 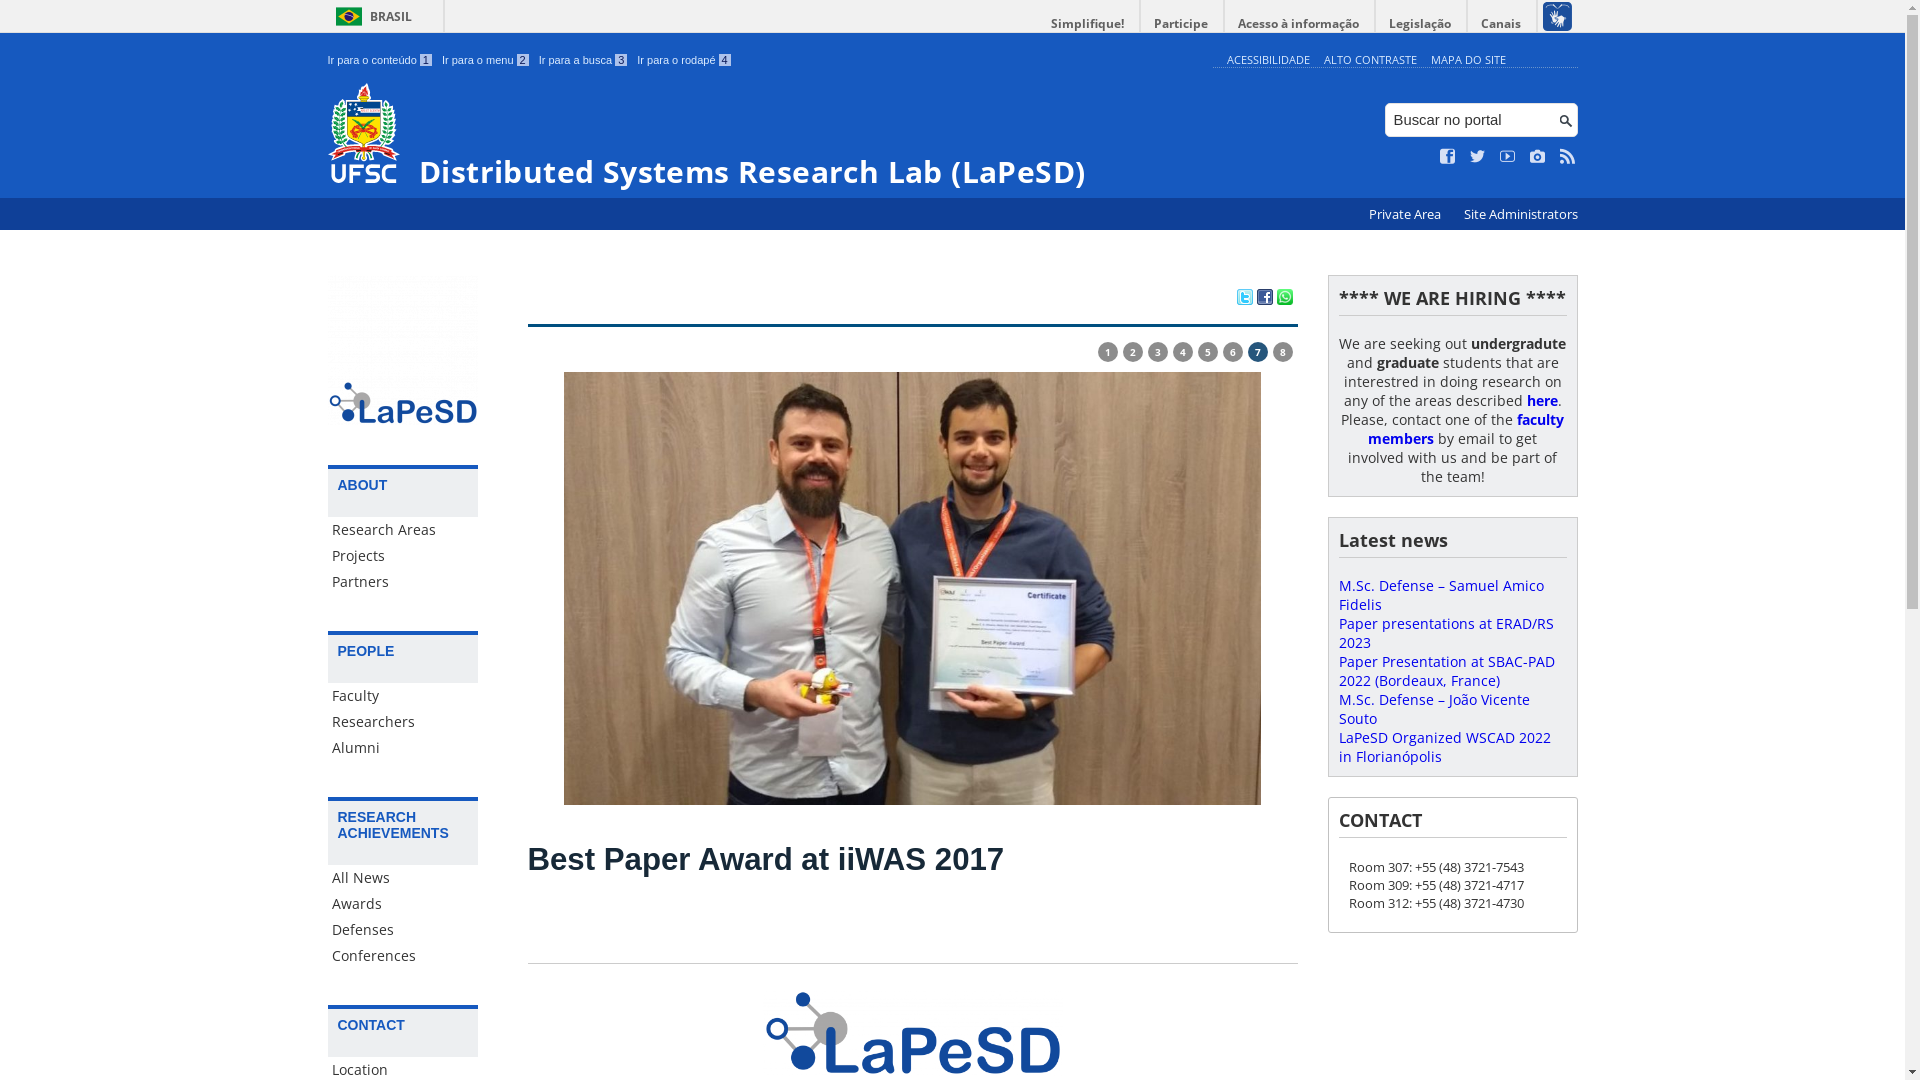 I want to click on Best Paper Award at iiWAS 2017, so click(x=766, y=860).